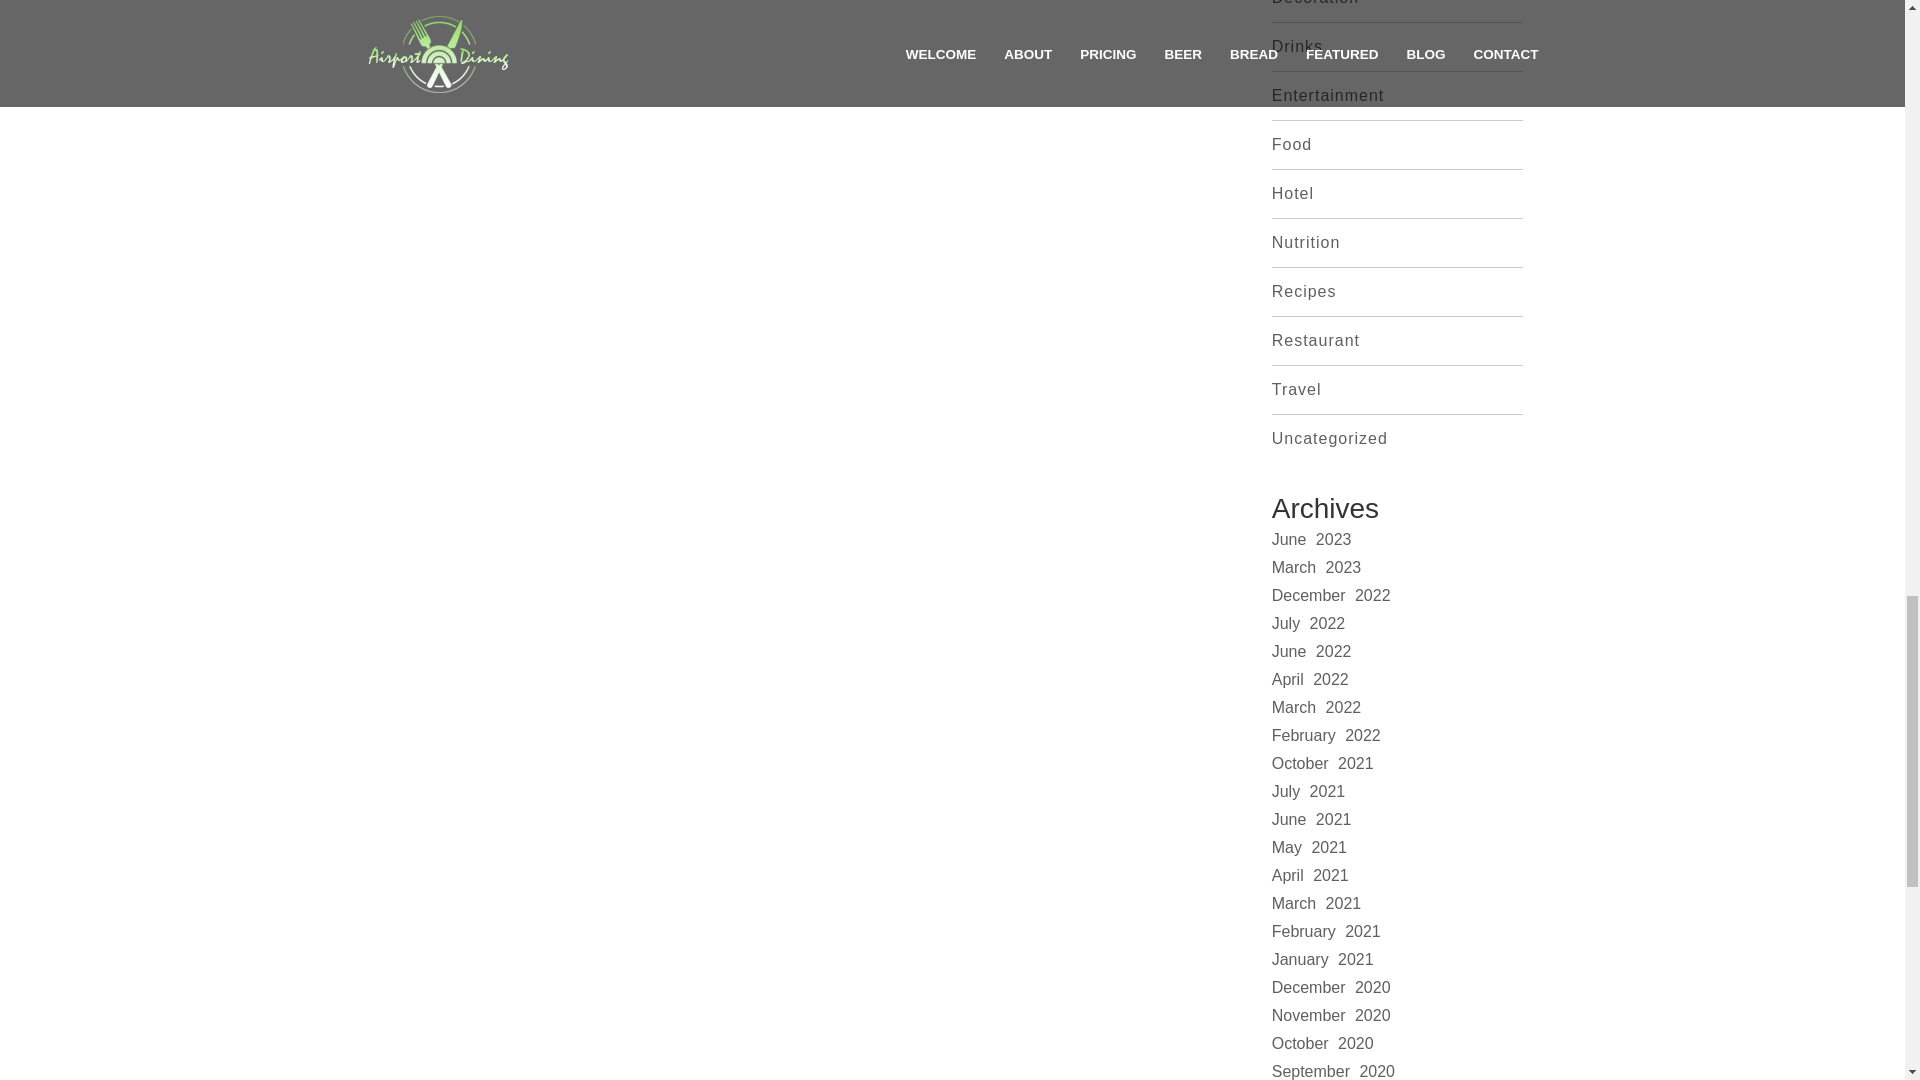  I want to click on Travel, so click(1296, 390).